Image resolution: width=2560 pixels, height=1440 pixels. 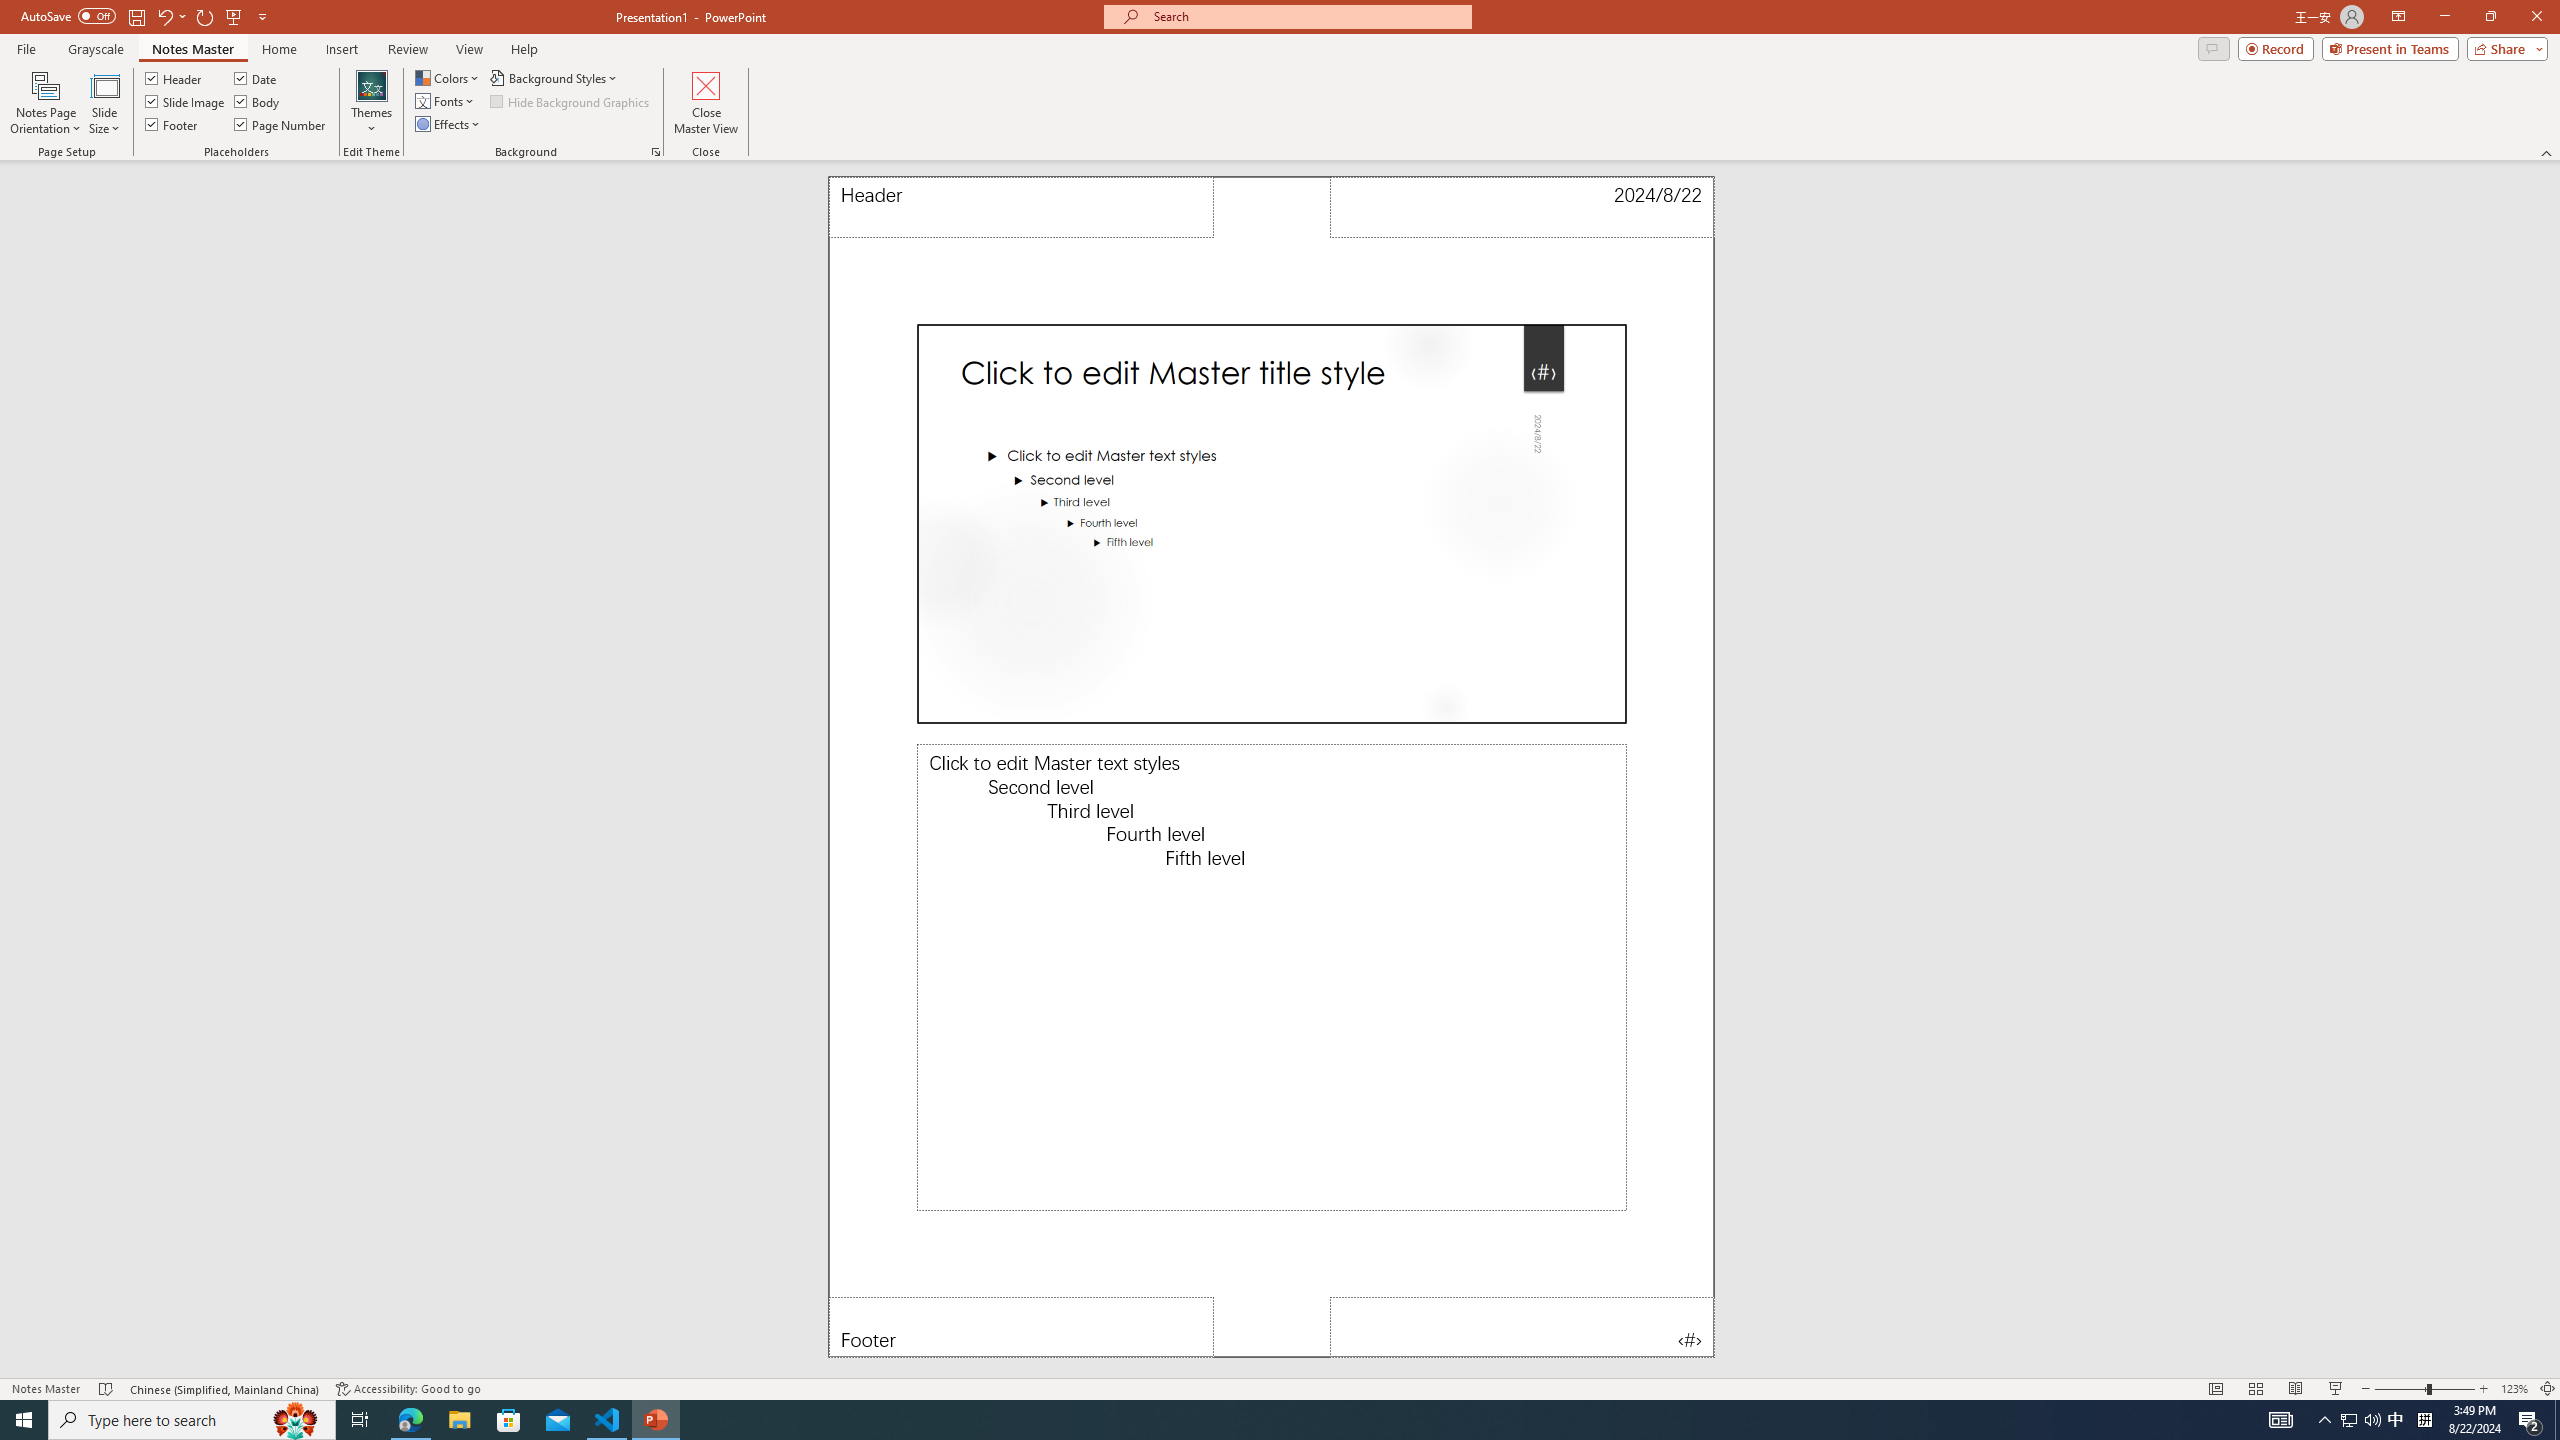 I want to click on Close Master View, so click(x=704, y=103).